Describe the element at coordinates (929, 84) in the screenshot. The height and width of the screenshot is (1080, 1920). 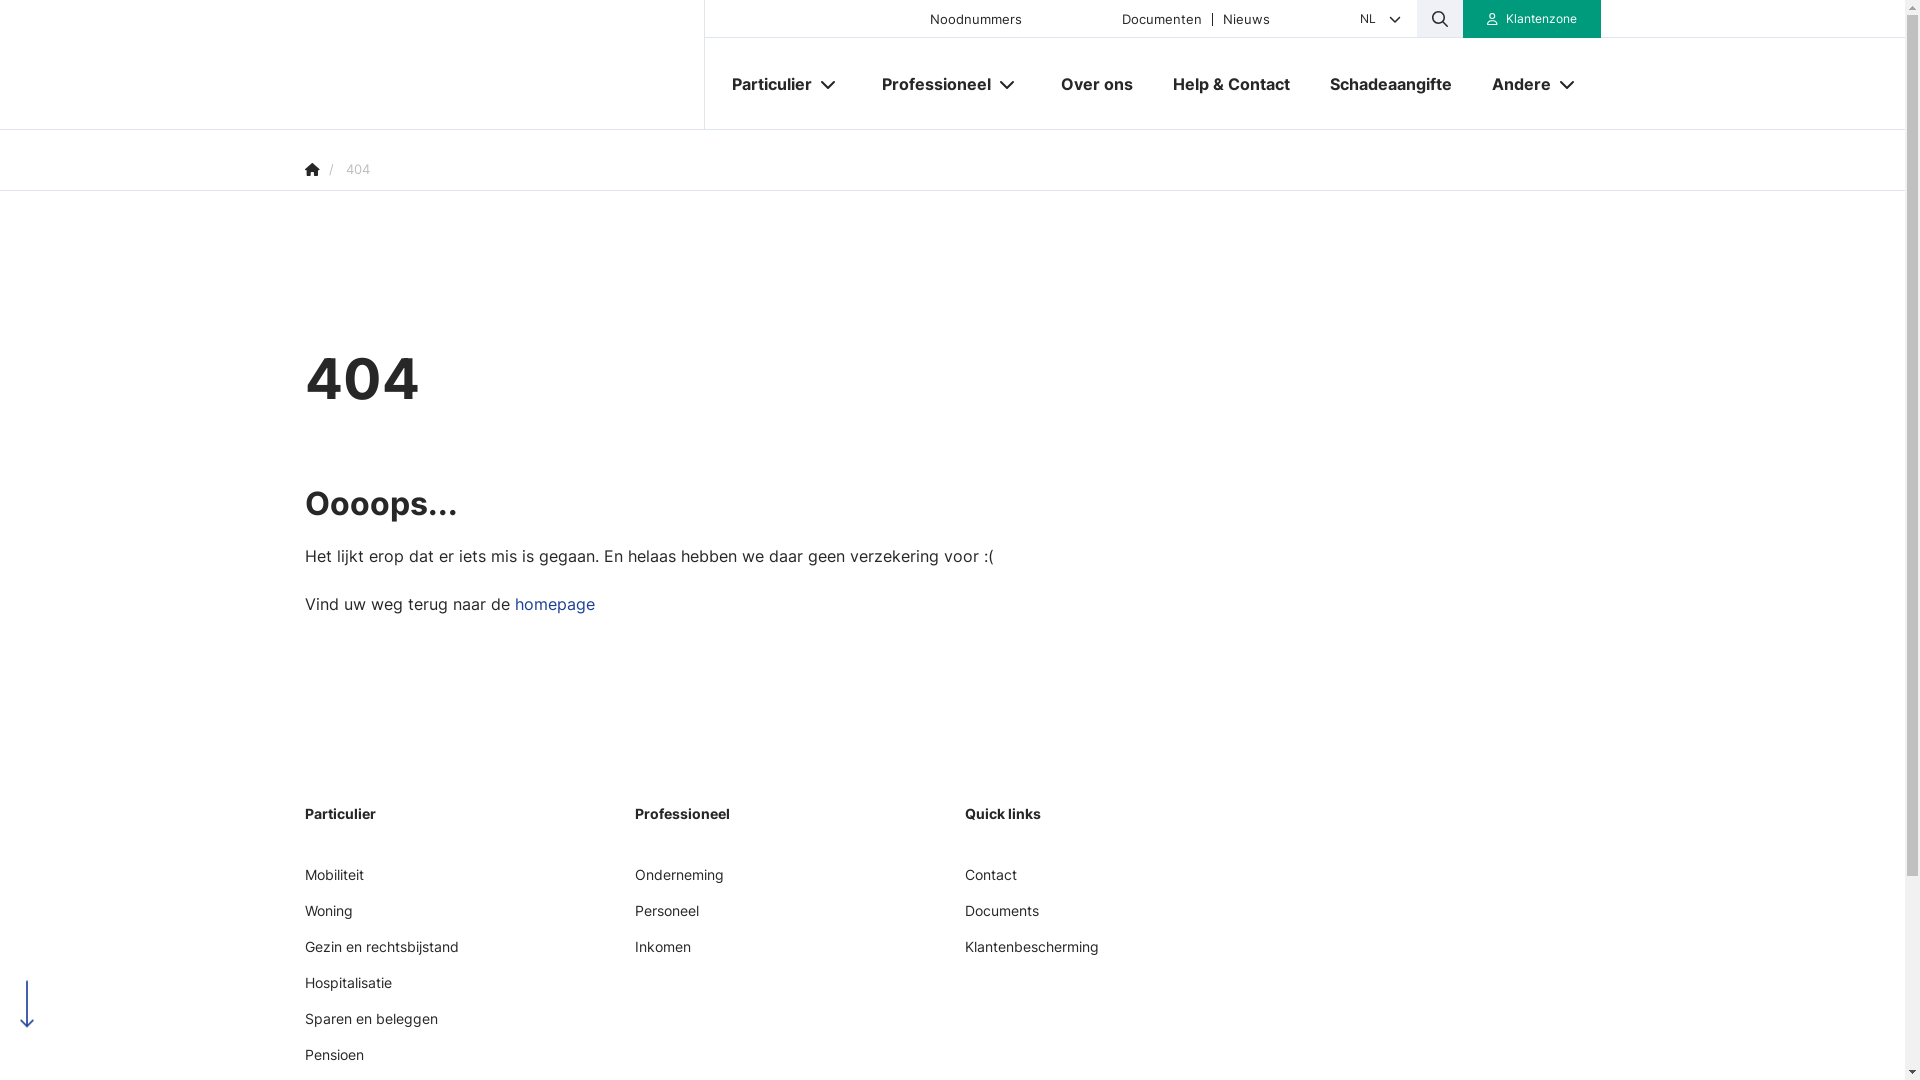
I see `Professioneel` at that location.